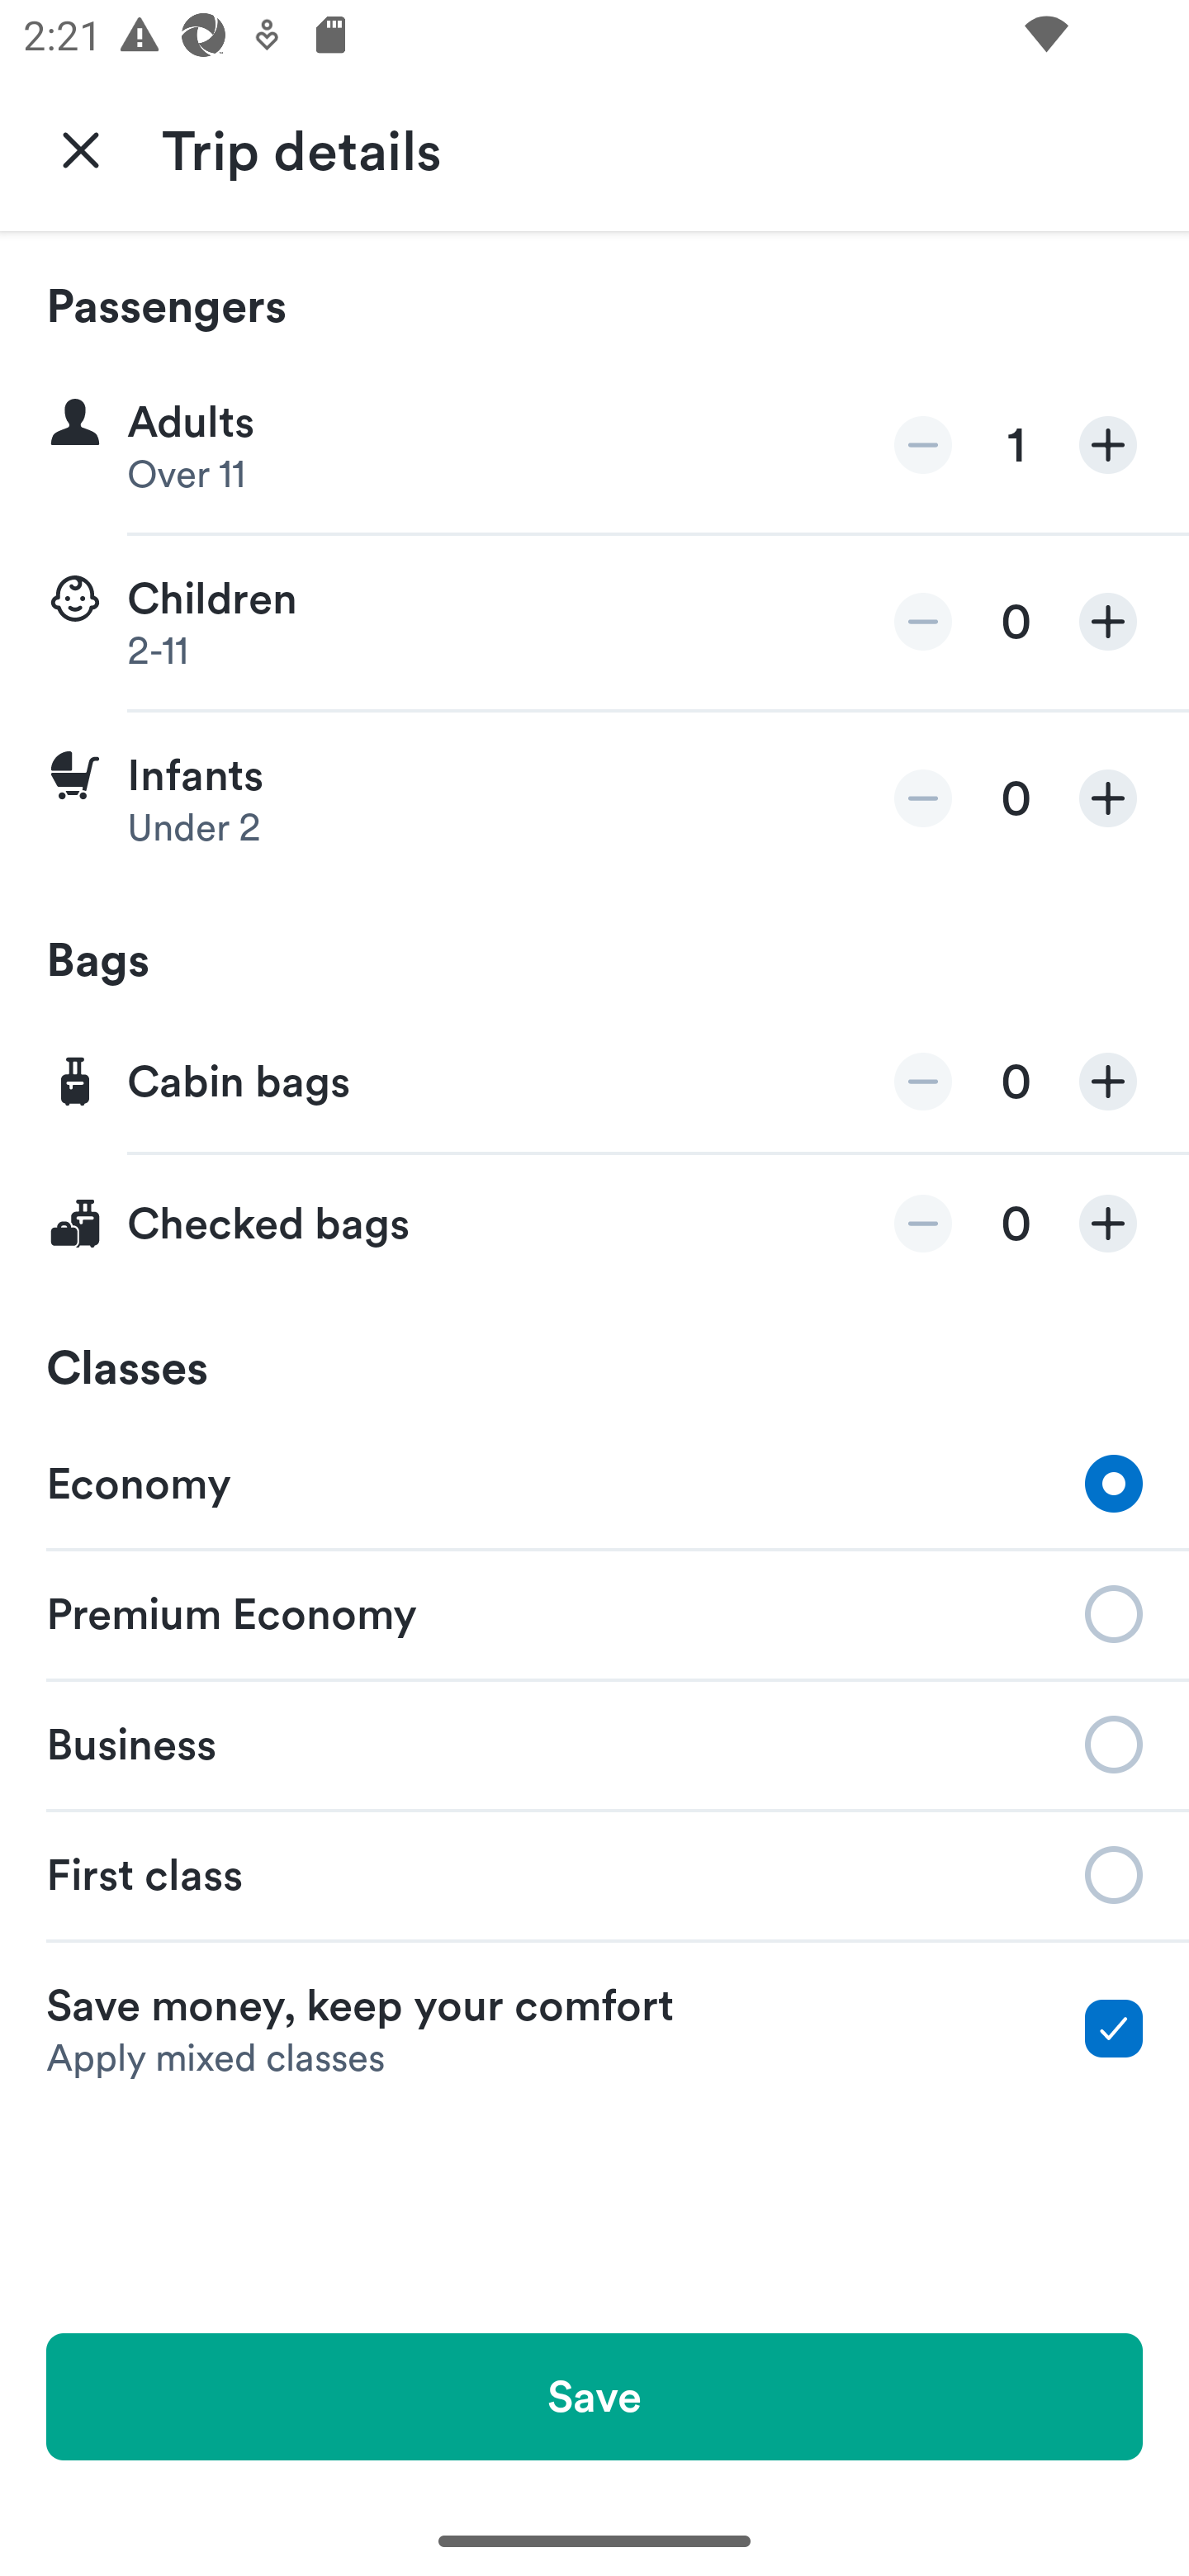 The height and width of the screenshot is (2576, 1189). What do you see at coordinates (81, 149) in the screenshot?
I see `Navigate up` at bounding box center [81, 149].